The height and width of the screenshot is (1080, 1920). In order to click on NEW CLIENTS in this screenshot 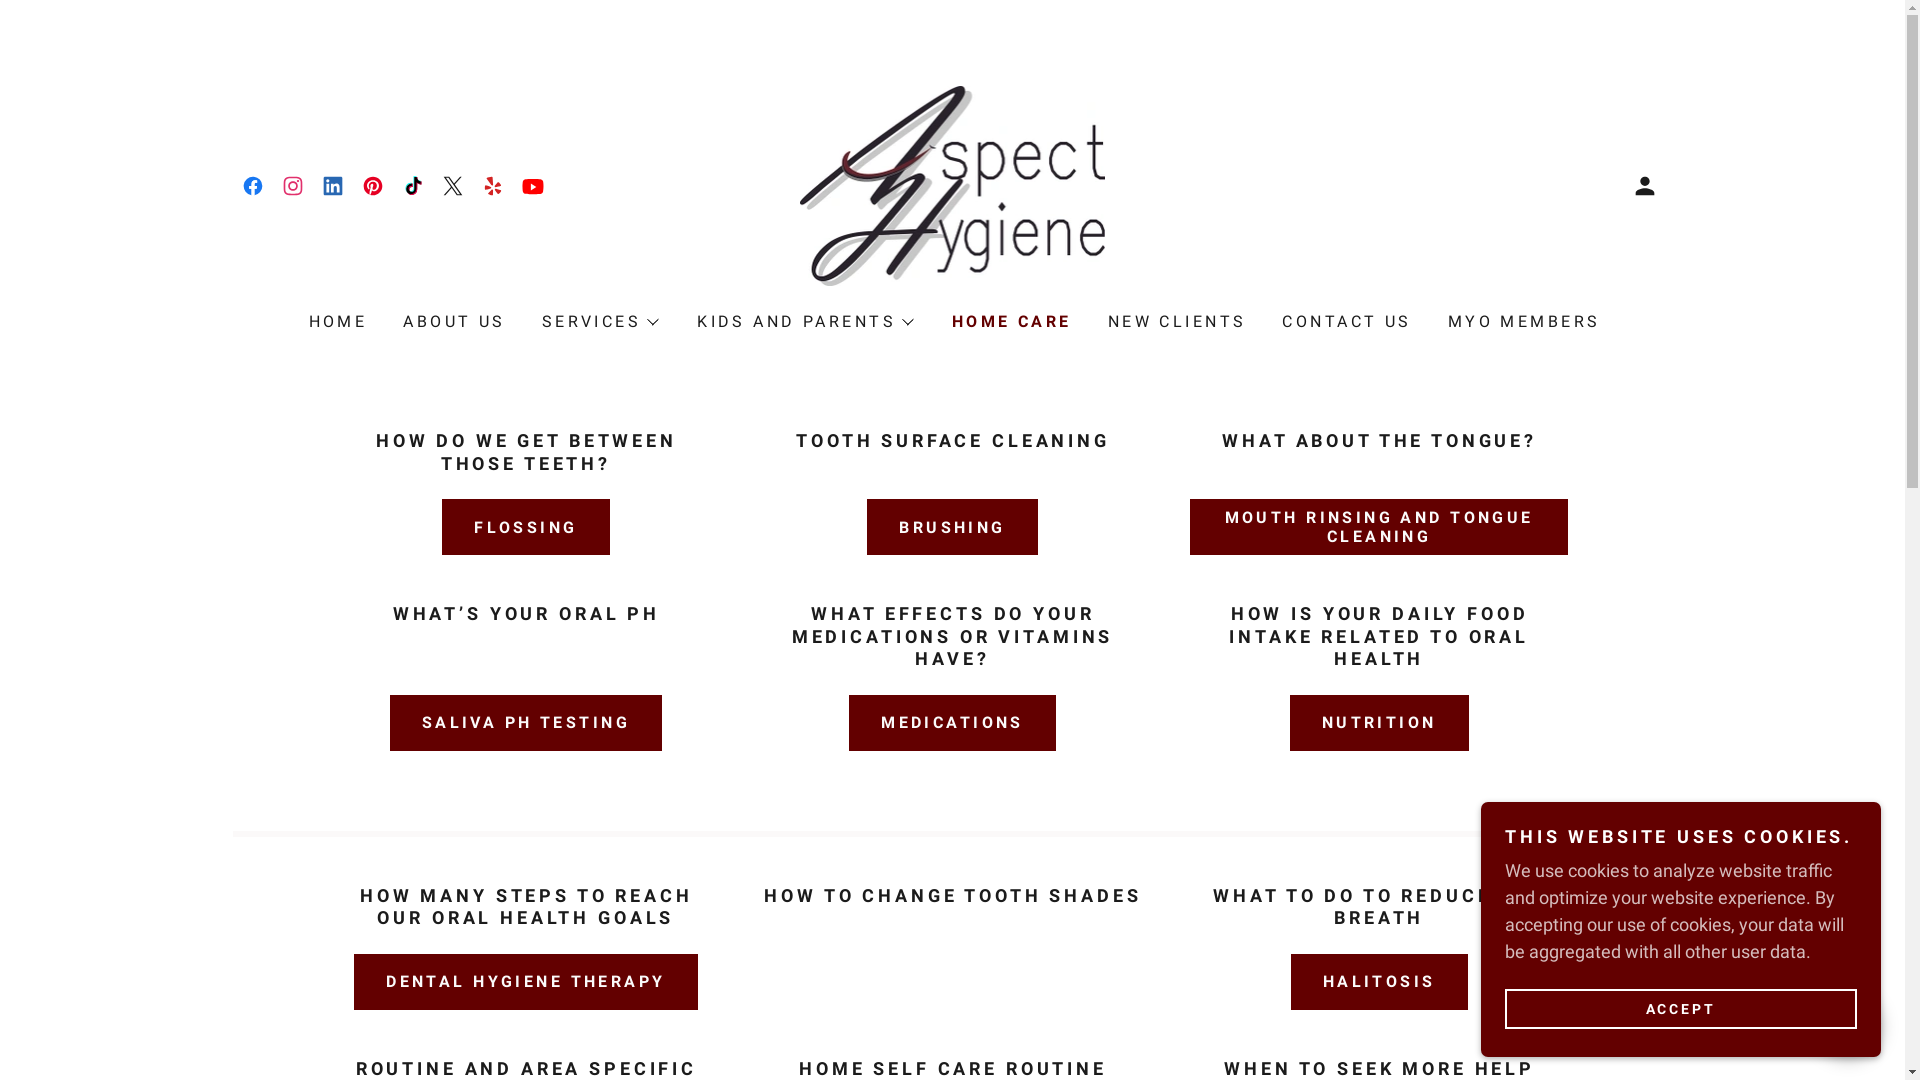, I will do `click(1176, 322)`.